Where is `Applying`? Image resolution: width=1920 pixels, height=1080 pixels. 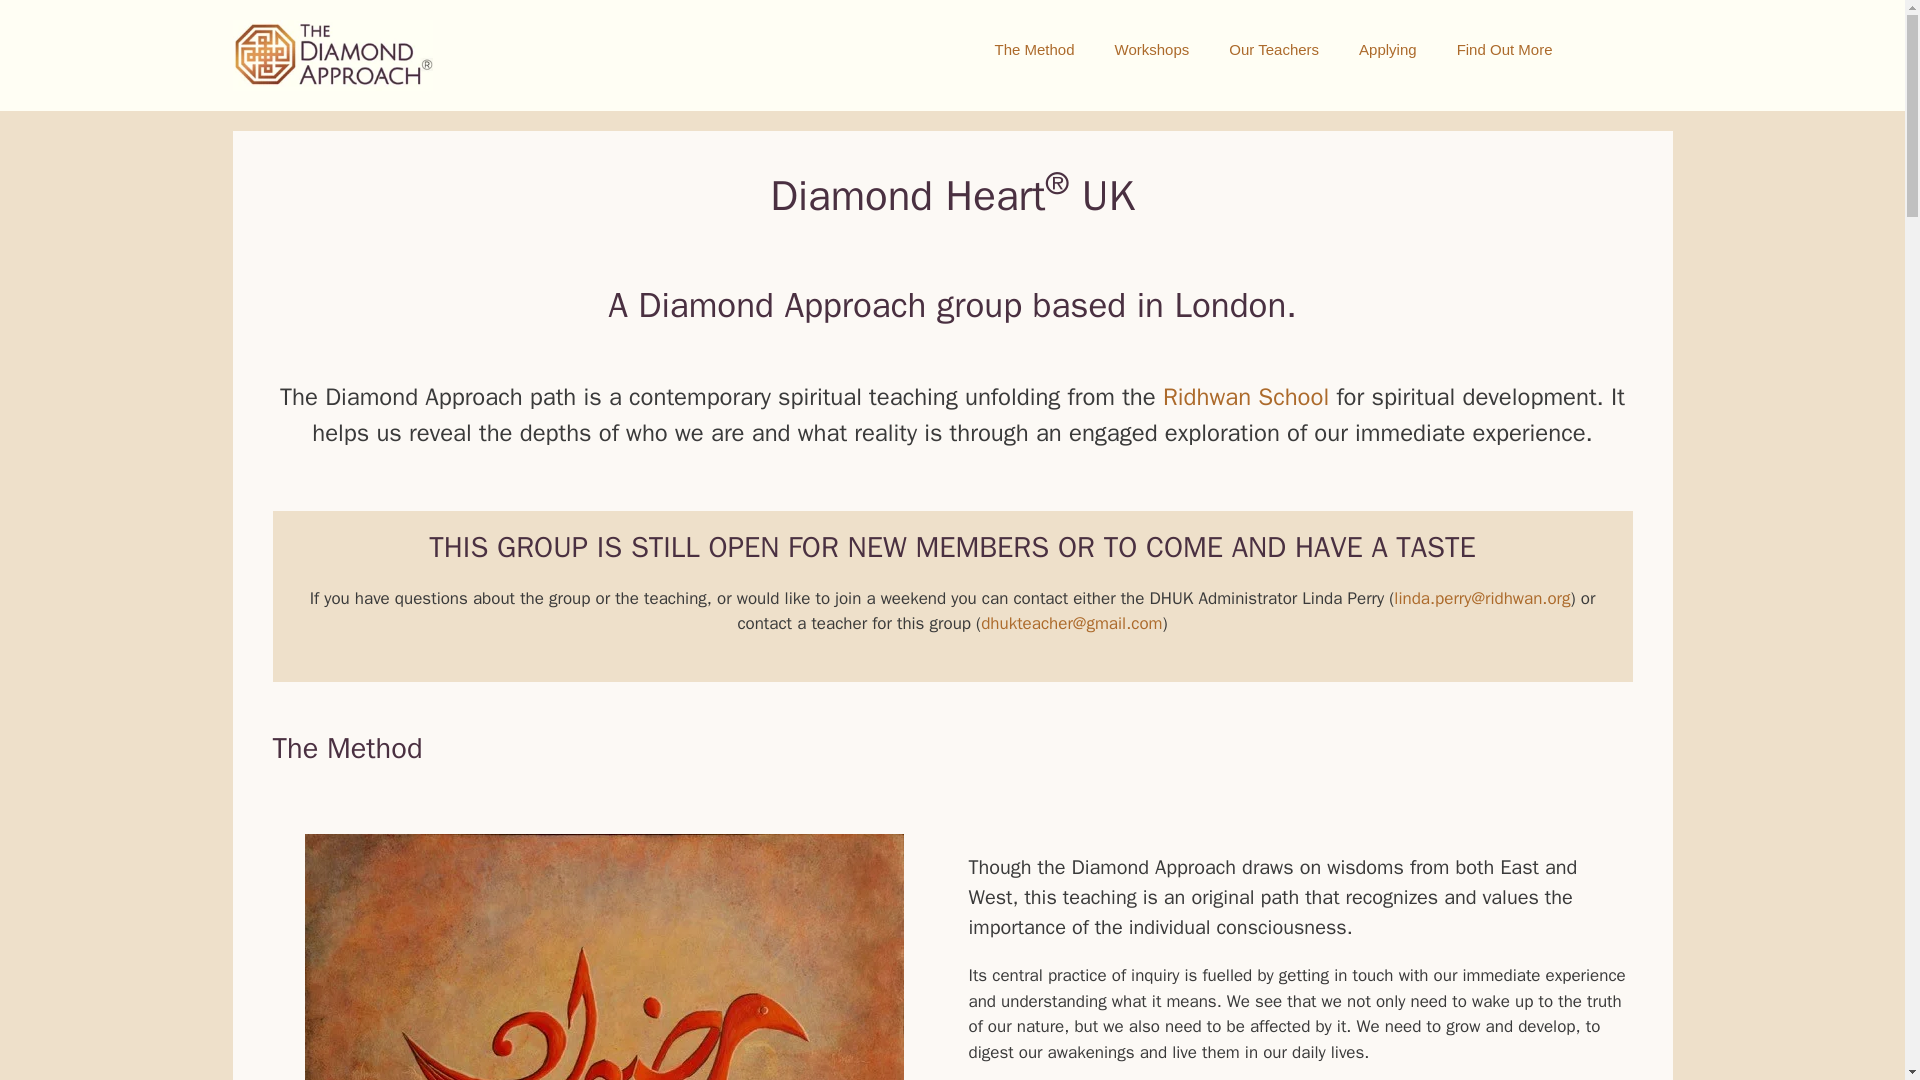
Applying is located at coordinates (1387, 50).